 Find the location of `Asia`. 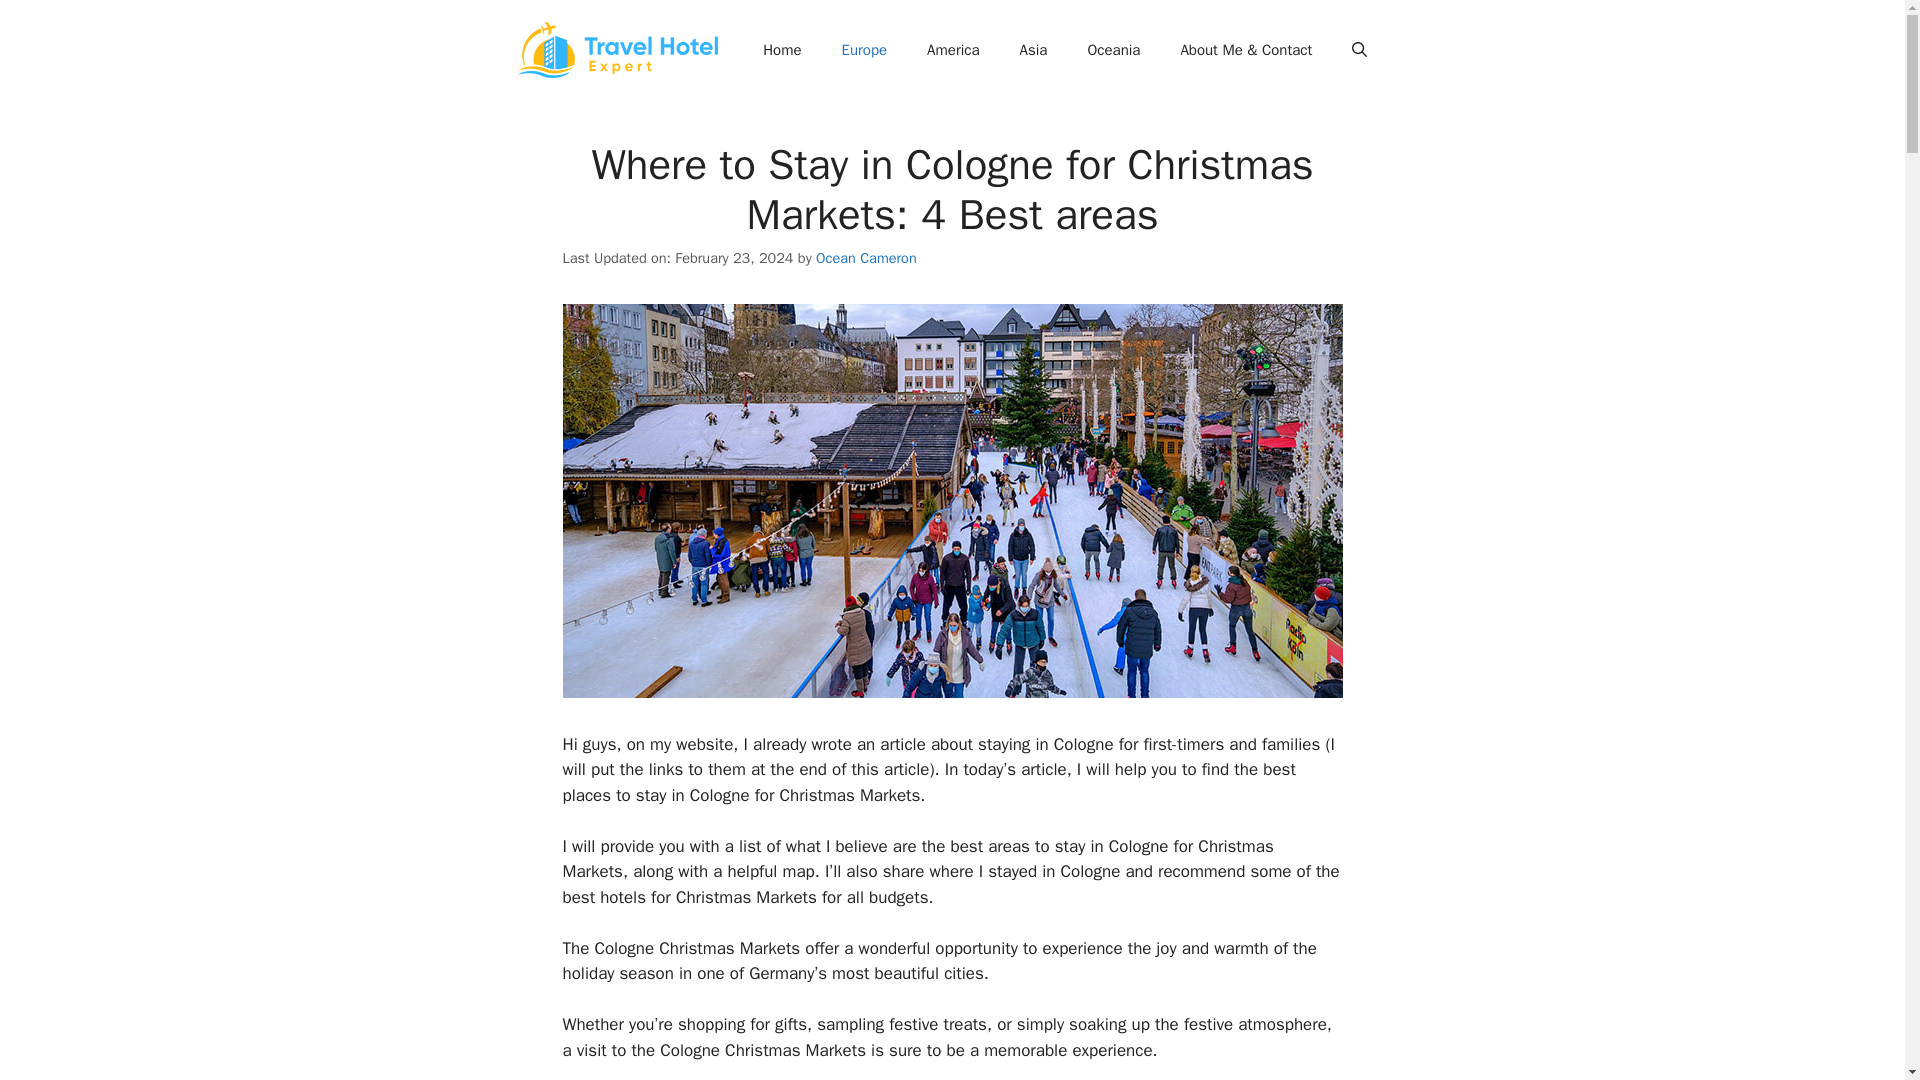

Asia is located at coordinates (1034, 50).